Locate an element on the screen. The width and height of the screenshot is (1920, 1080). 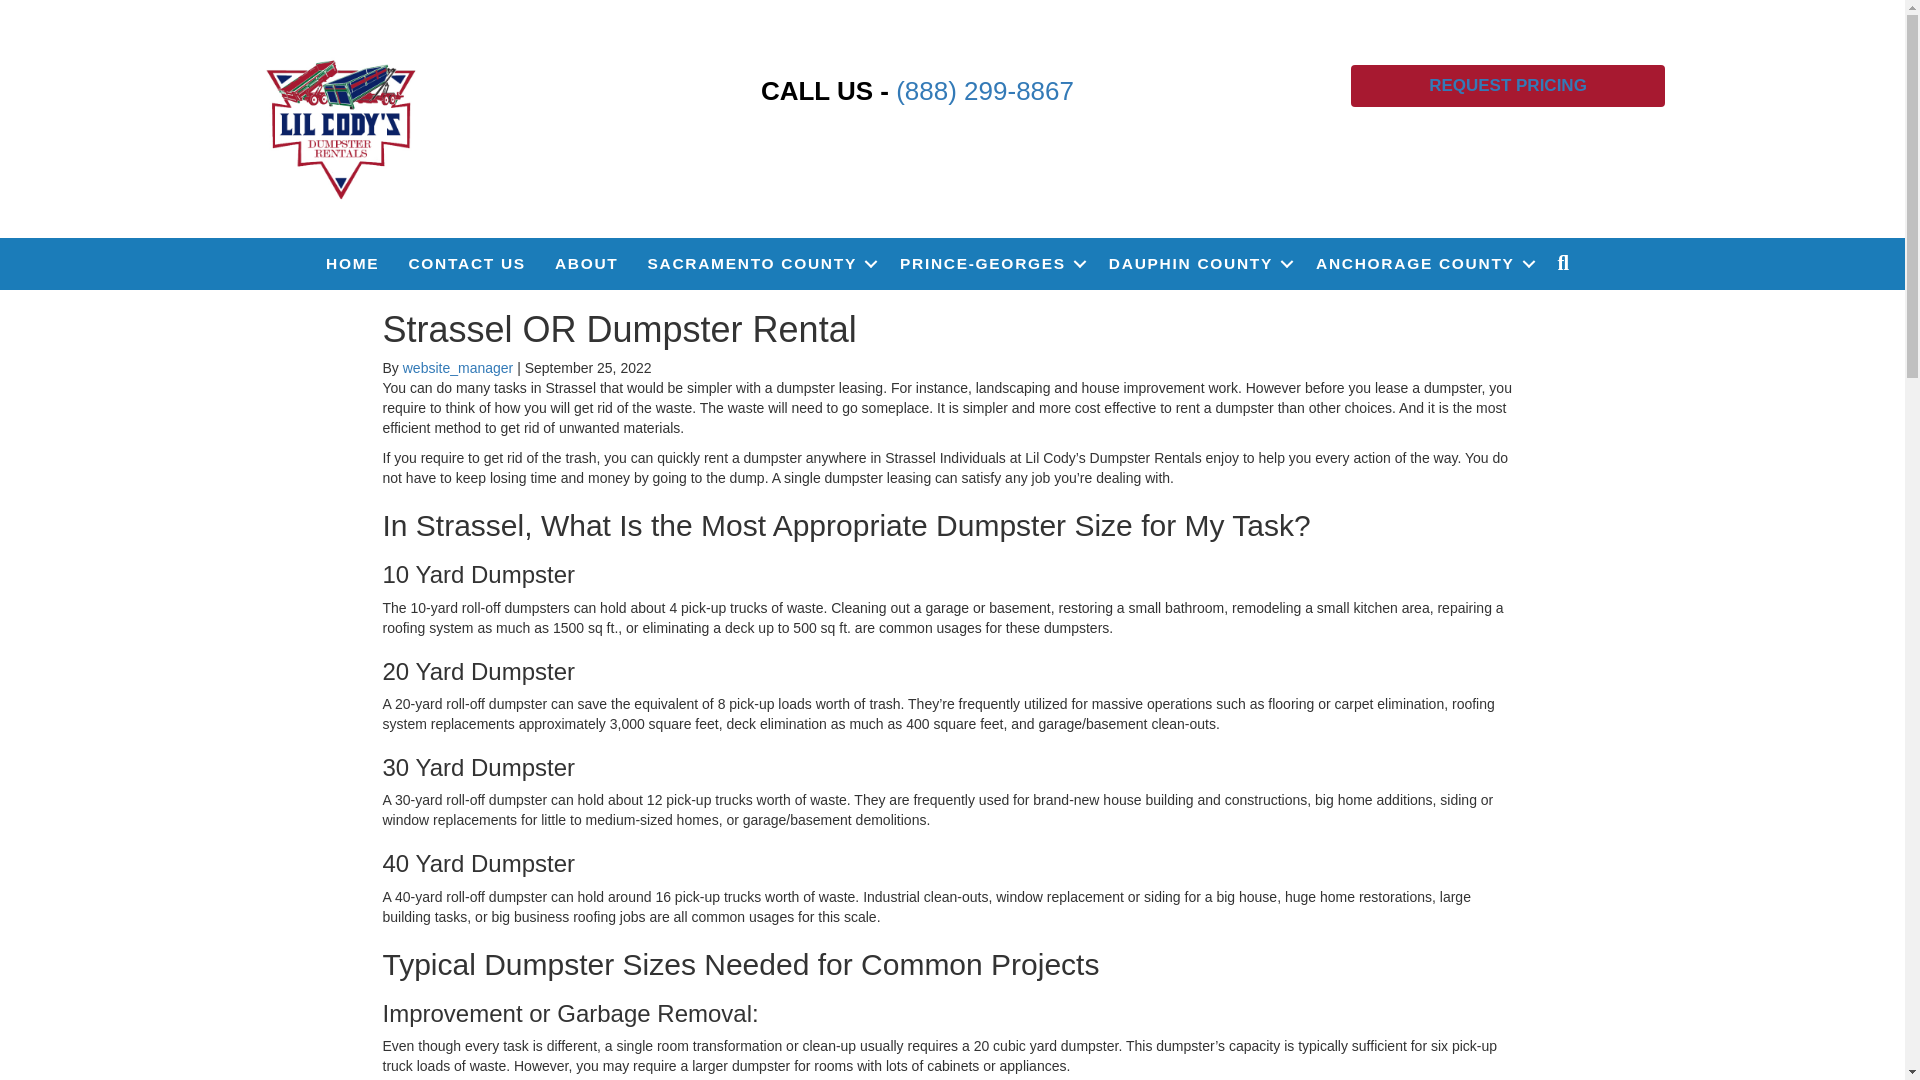
SACRAMENTO COUNTY is located at coordinates (759, 264).